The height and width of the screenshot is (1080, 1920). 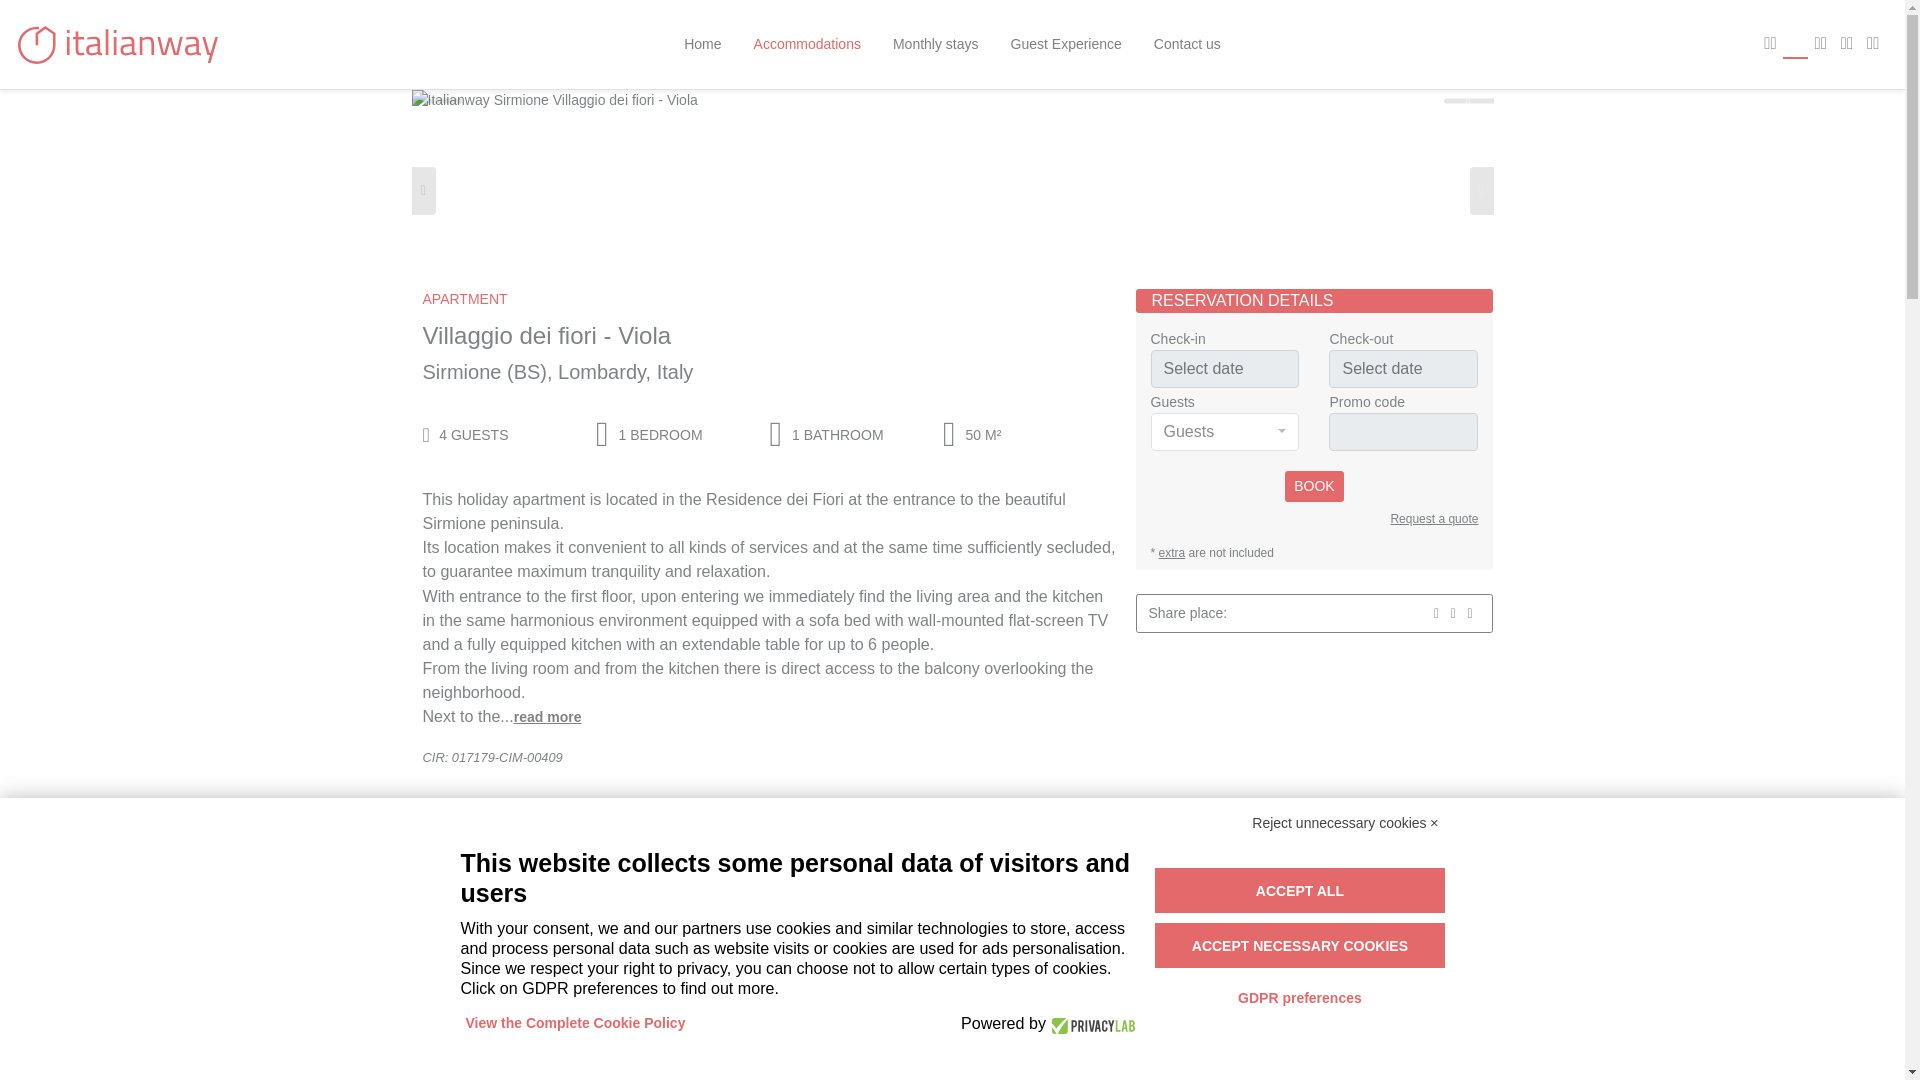 I want to click on Home, so click(x=702, y=44).